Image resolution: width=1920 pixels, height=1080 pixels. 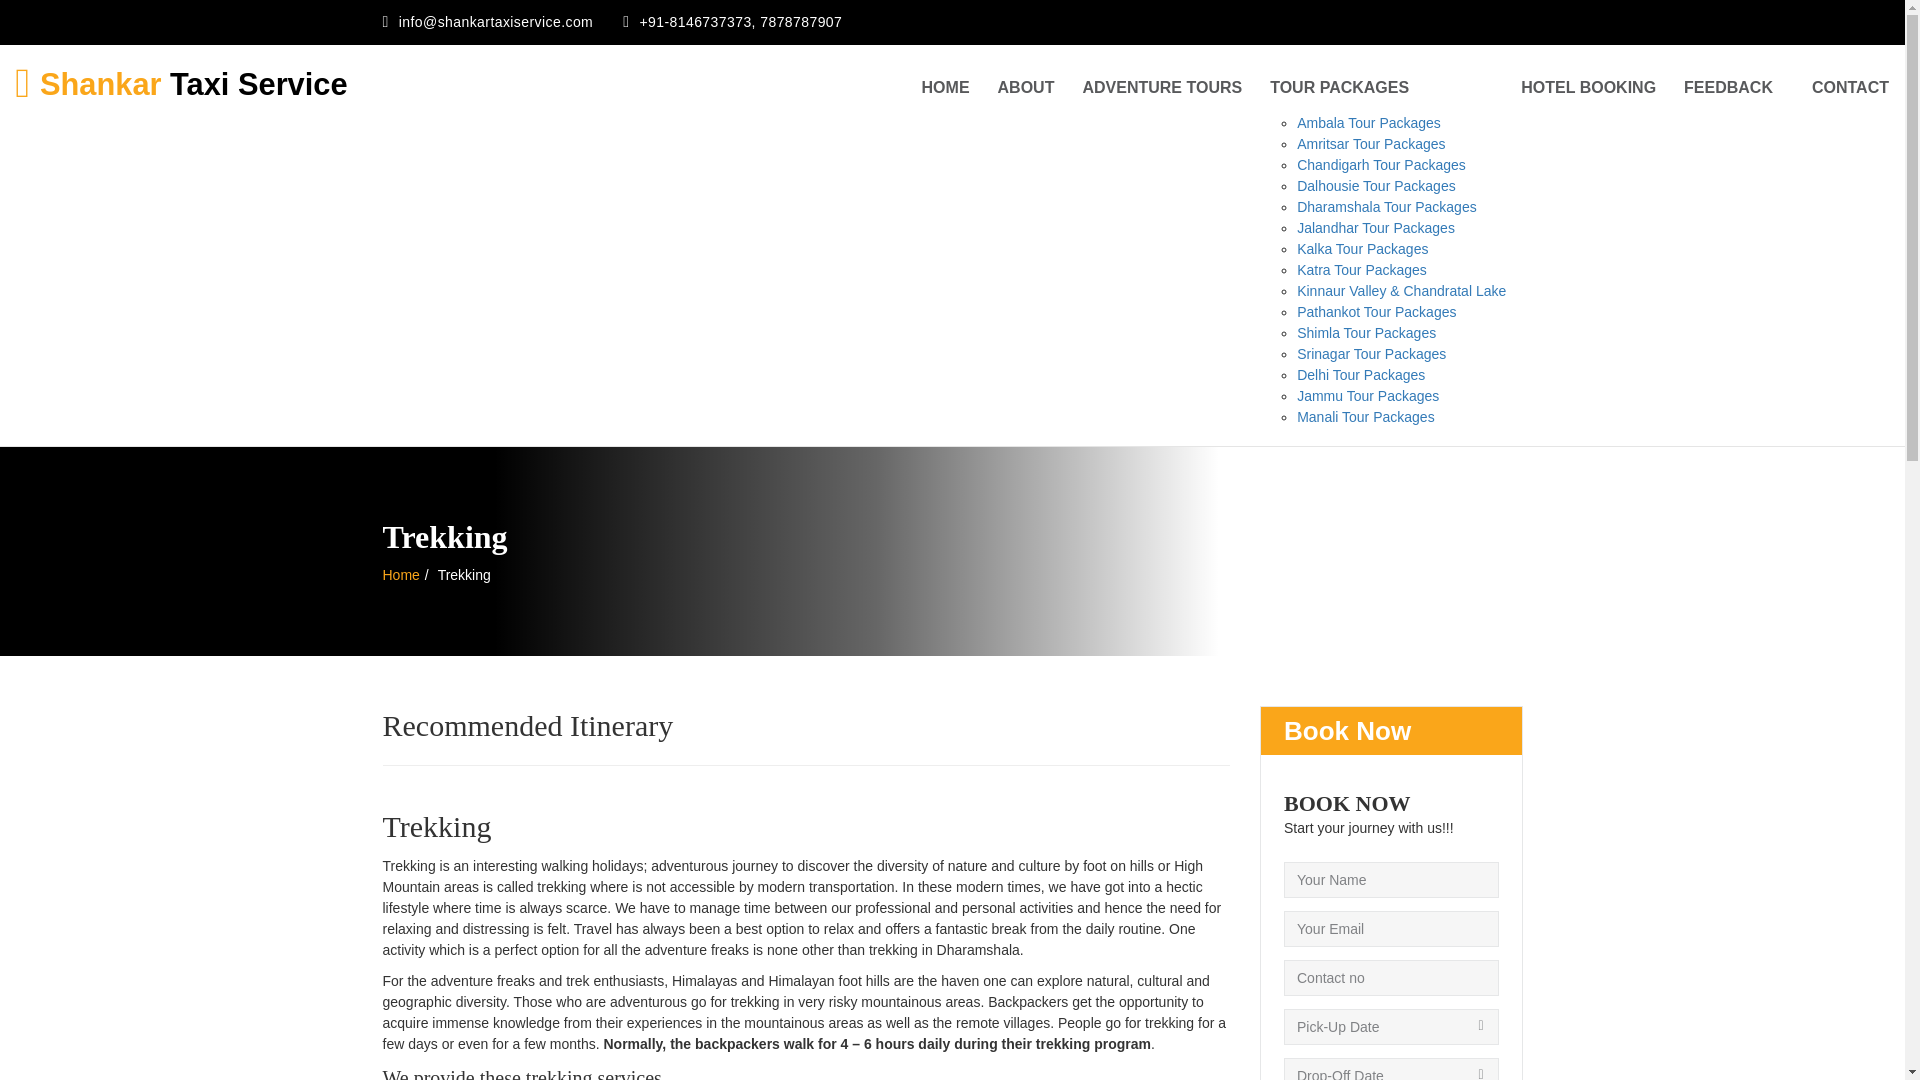 I want to click on Ambala Tour Packages, so click(x=1369, y=122).